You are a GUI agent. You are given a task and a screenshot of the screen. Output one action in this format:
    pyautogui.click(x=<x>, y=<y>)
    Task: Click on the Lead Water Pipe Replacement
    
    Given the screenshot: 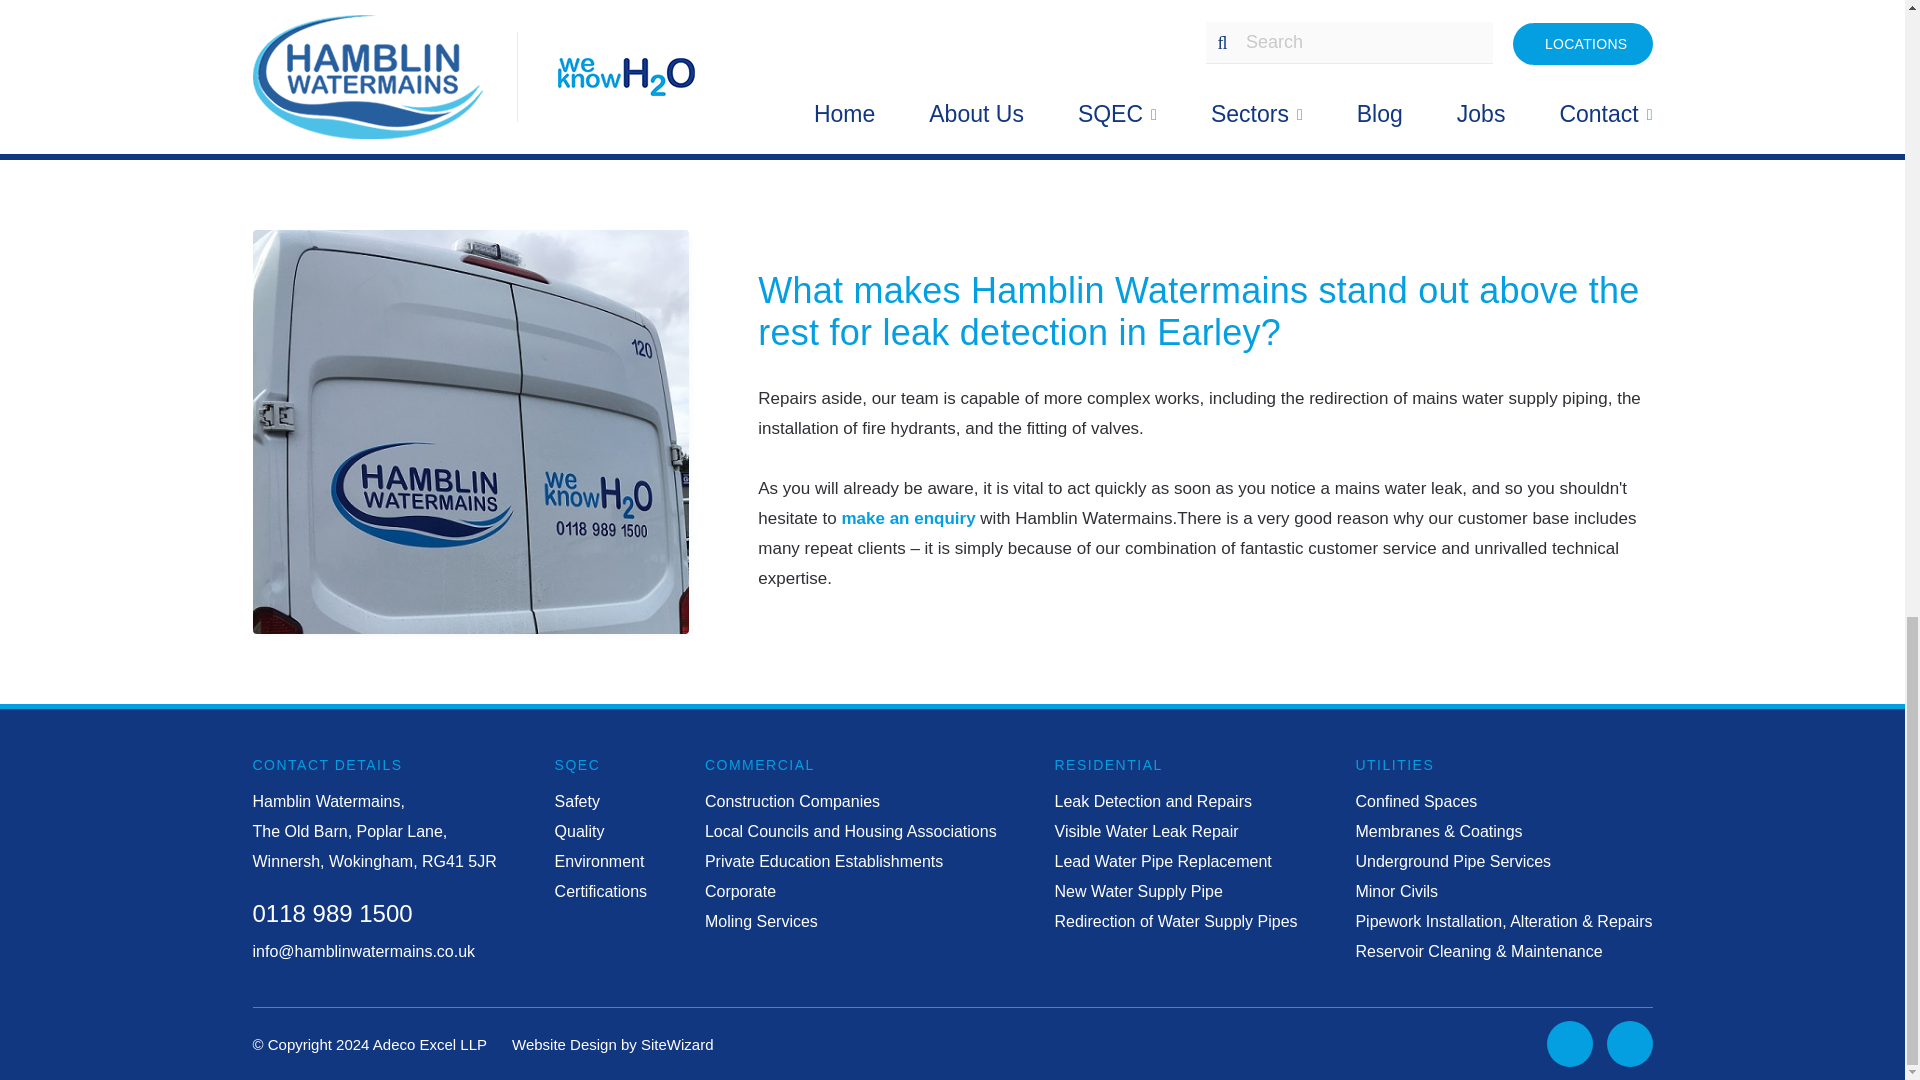 What is the action you would take?
    pyautogui.click(x=1162, y=861)
    